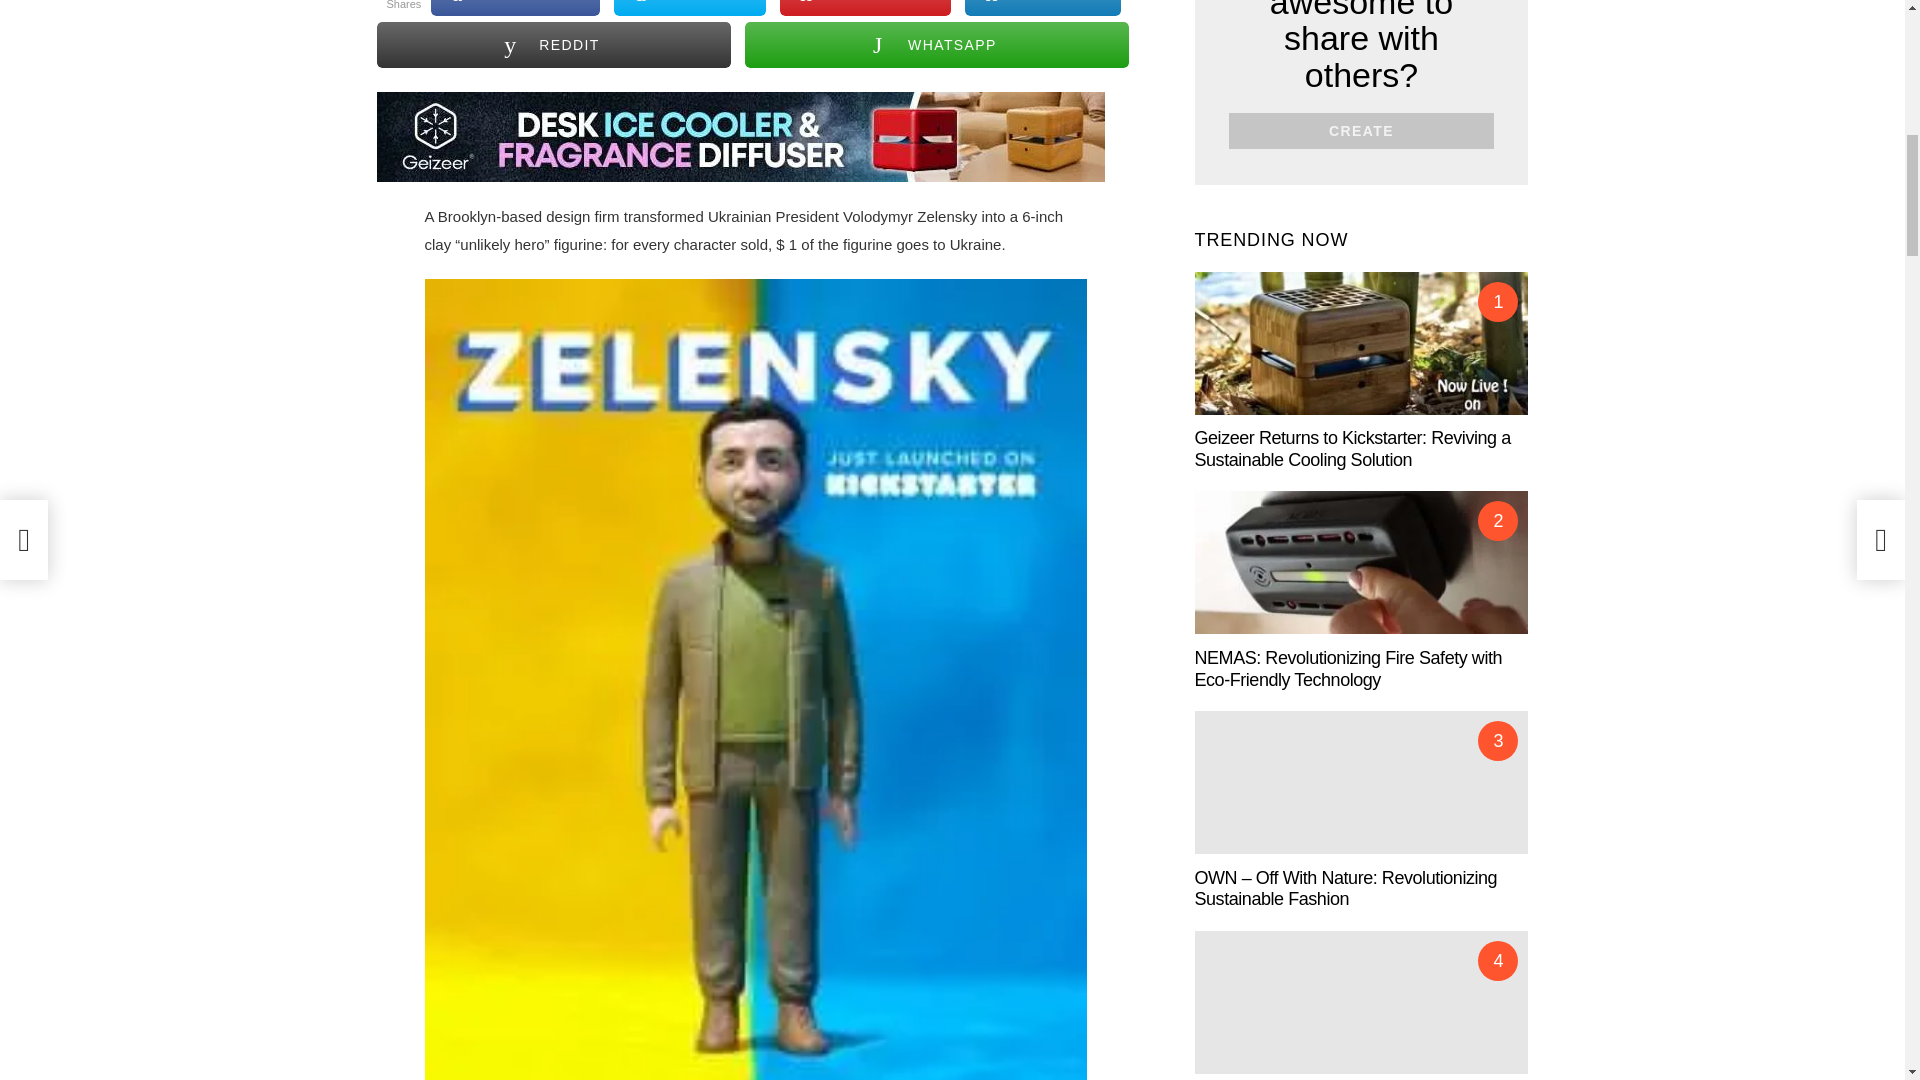 This screenshot has width=1920, height=1080. What do you see at coordinates (690, 8) in the screenshot?
I see `TWITTER` at bounding box center [690, 8].